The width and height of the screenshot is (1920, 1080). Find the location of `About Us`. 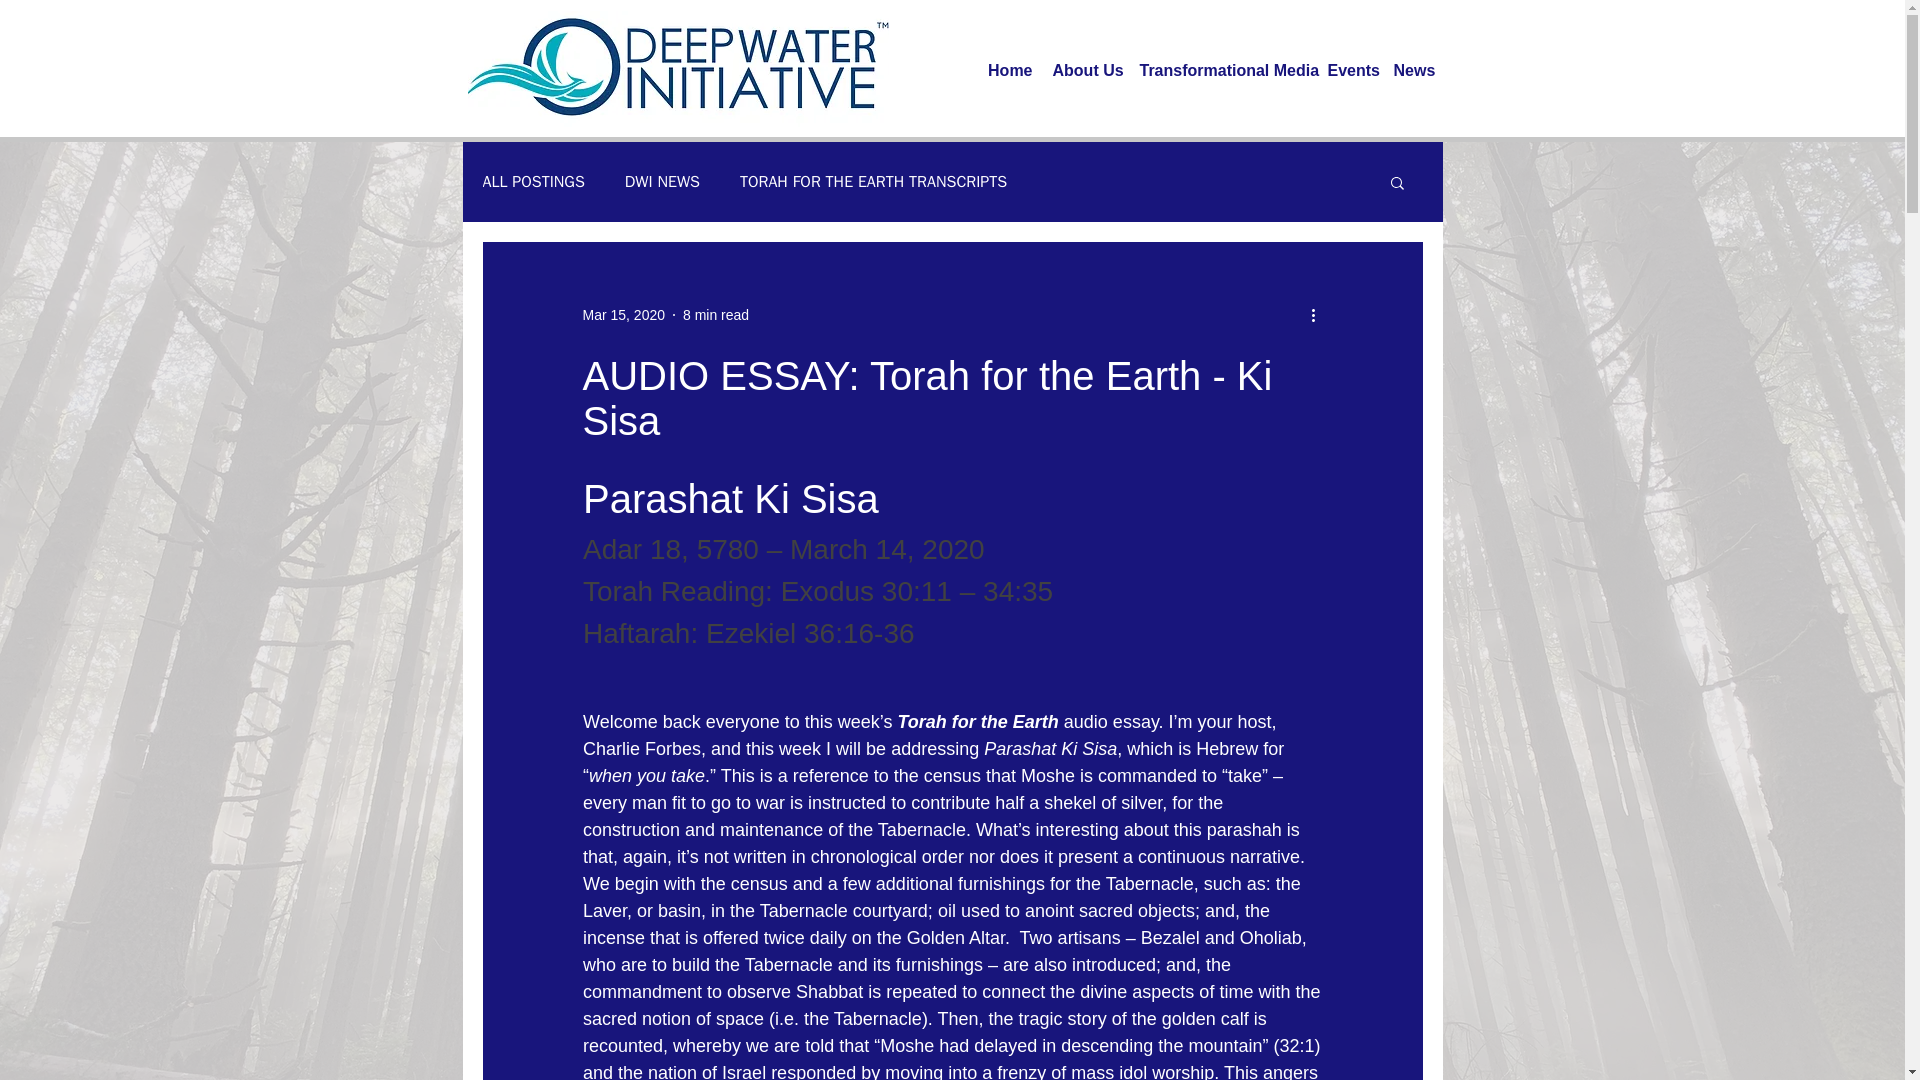

About Us is located at coordinates (1085, 71).